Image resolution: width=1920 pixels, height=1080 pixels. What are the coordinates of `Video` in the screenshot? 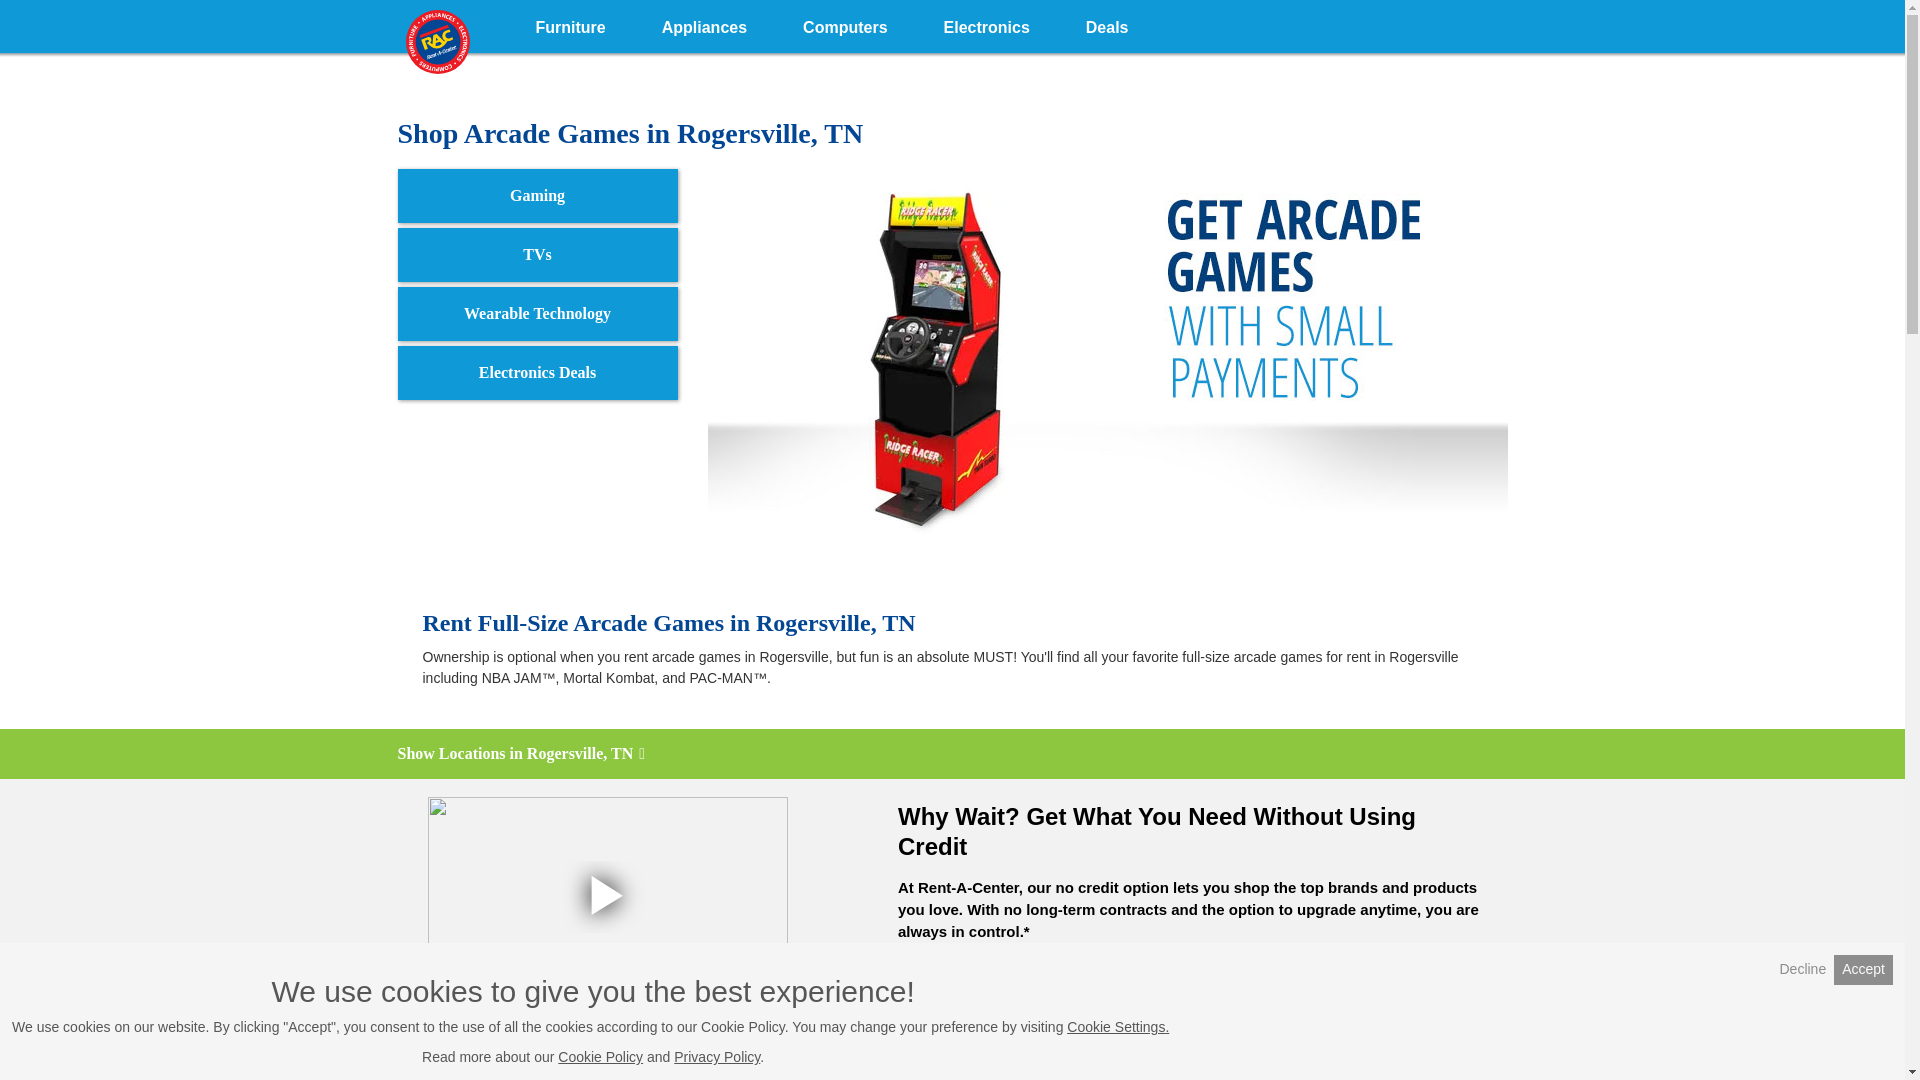 It's located at (608, 896).